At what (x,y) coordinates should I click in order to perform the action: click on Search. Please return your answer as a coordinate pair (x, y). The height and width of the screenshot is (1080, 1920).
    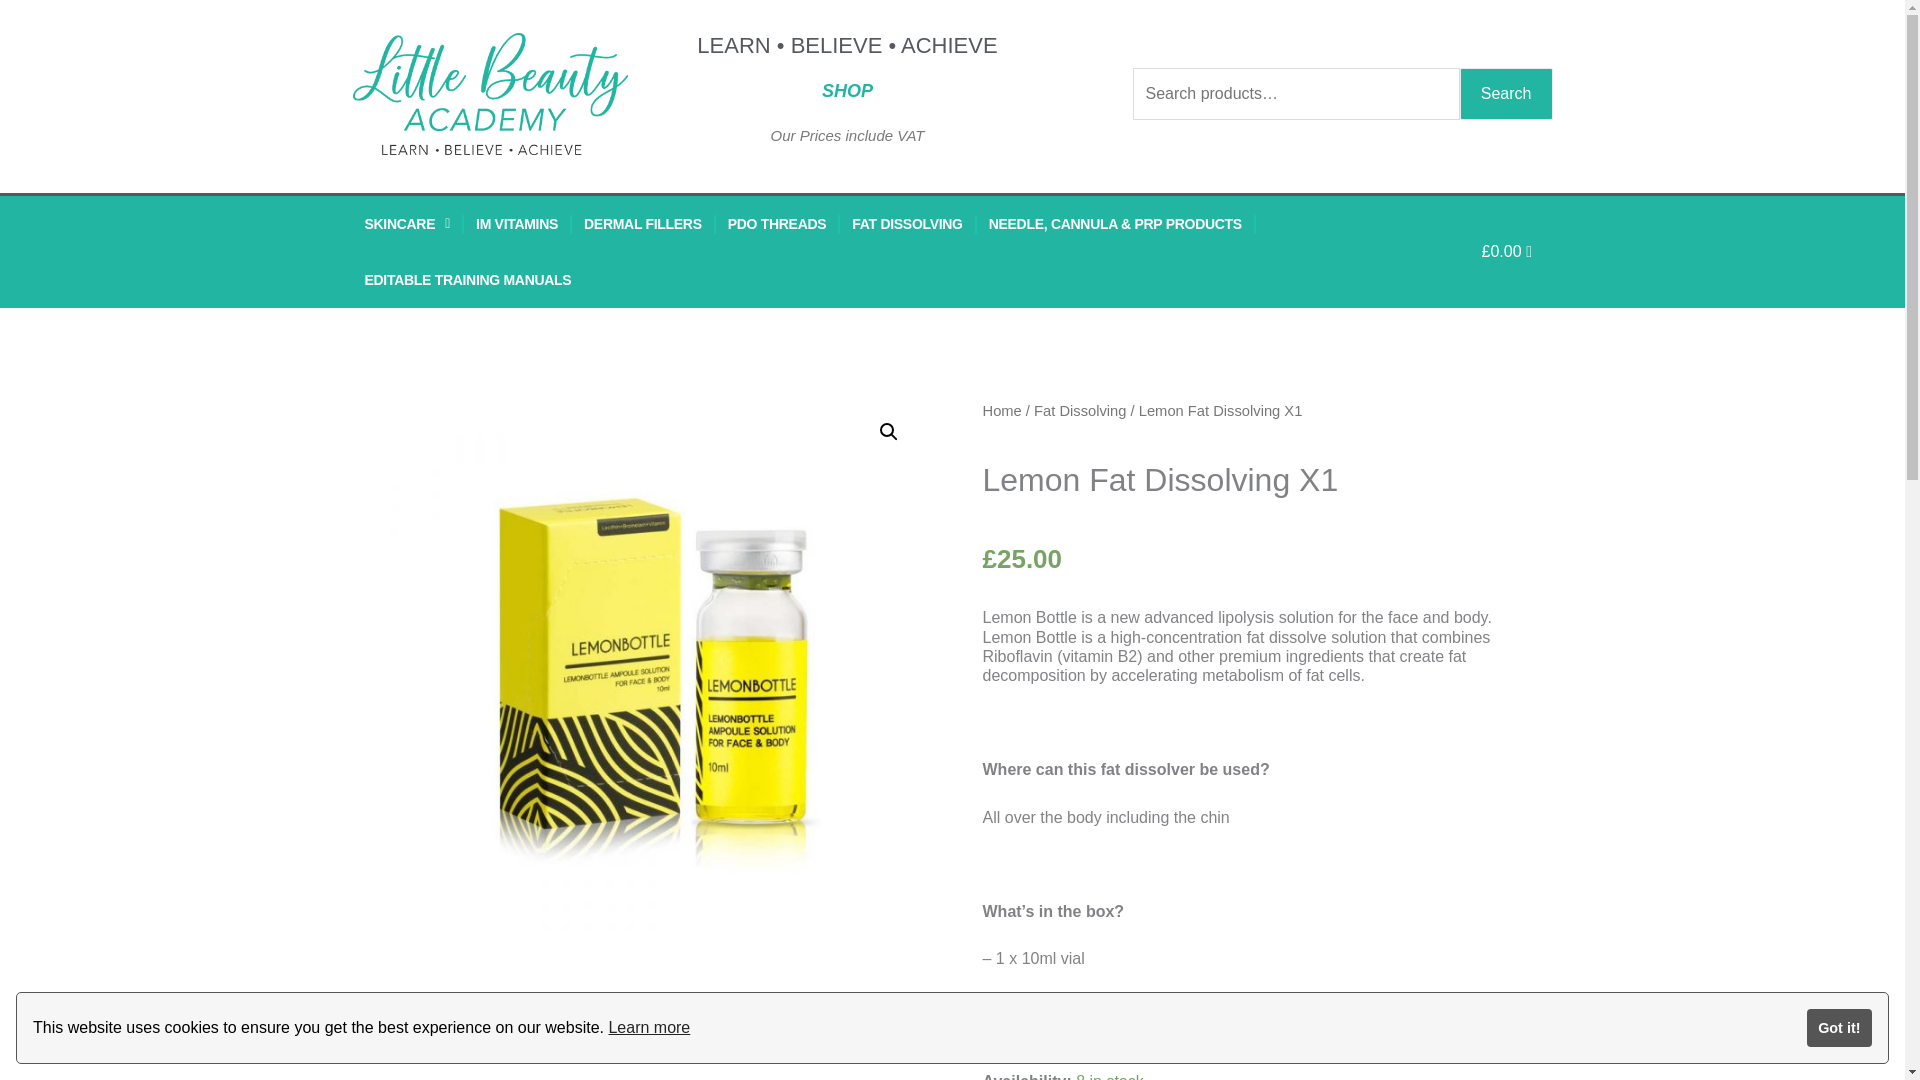
    Looking at the image, I should click on (1506, 94).